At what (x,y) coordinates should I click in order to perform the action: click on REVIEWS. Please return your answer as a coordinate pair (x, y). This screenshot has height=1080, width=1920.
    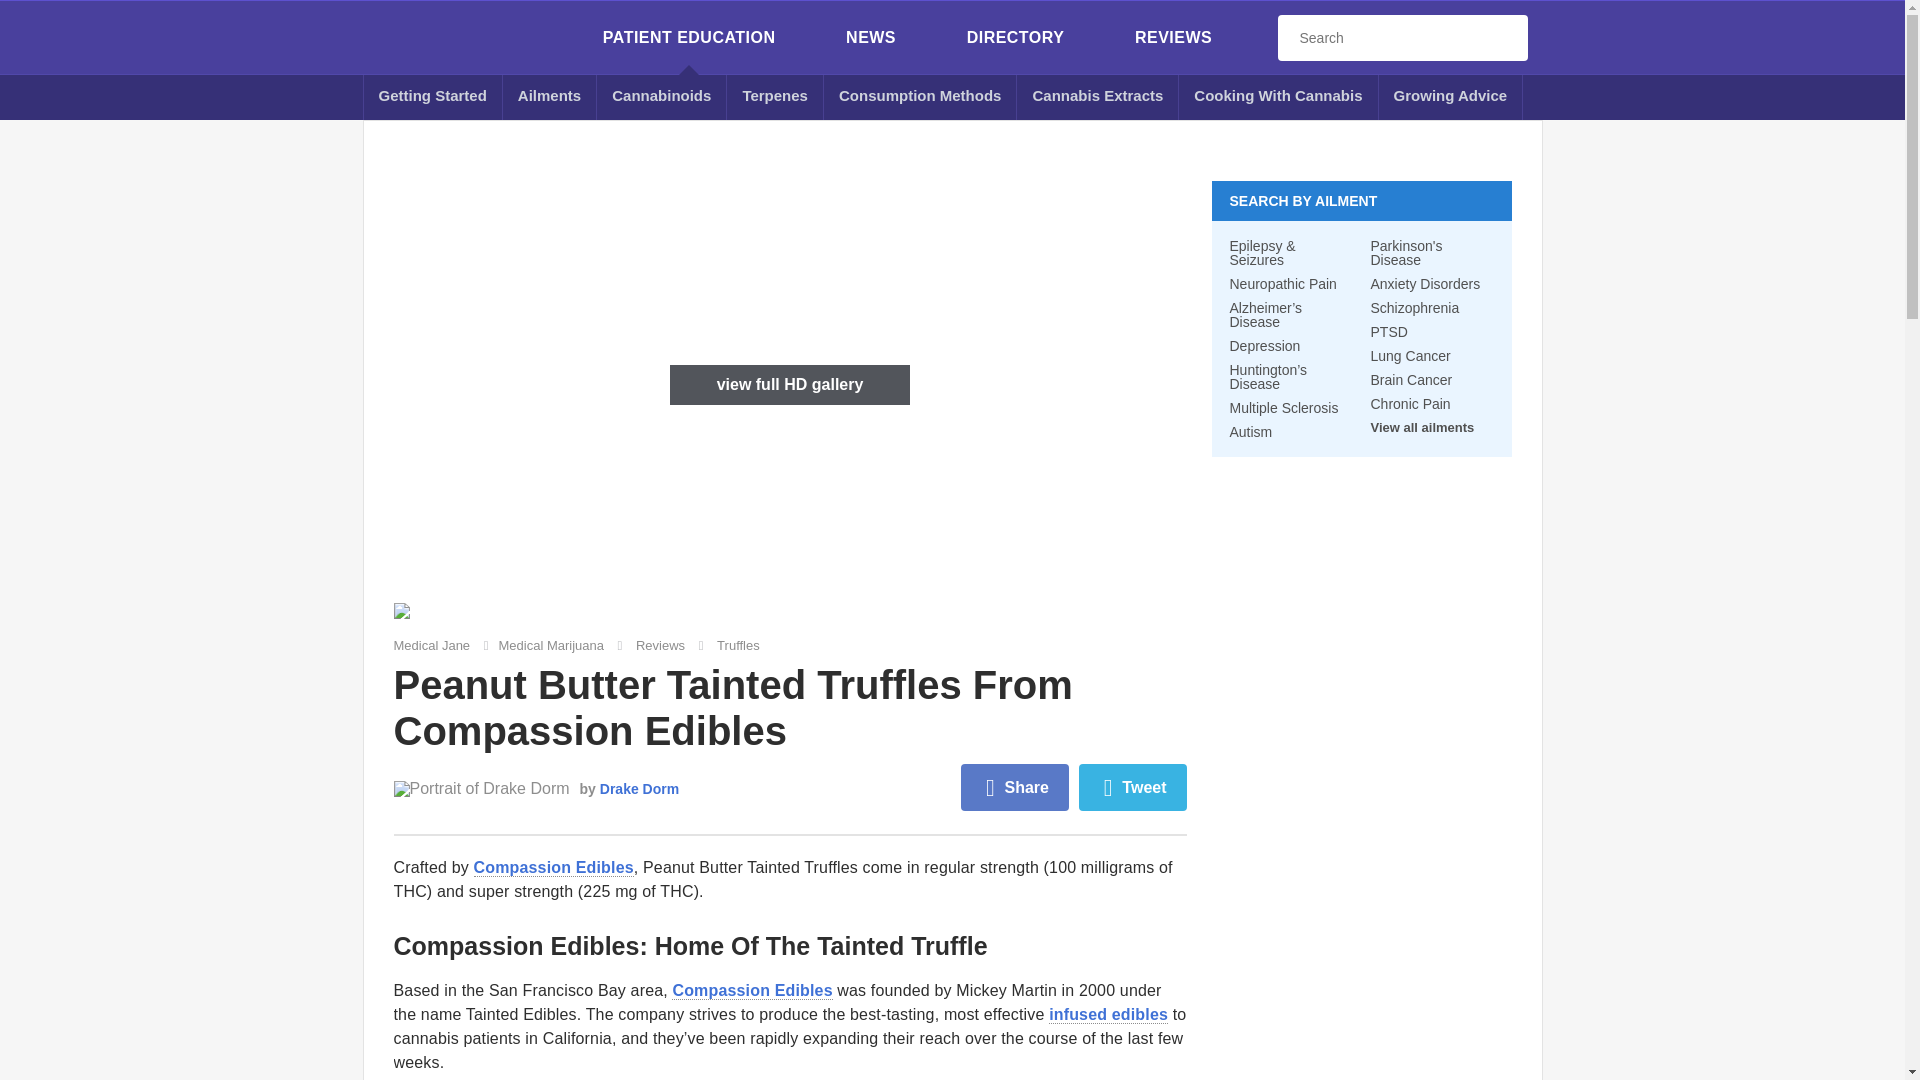
    Looking at the image, I should click on (1172, 38).